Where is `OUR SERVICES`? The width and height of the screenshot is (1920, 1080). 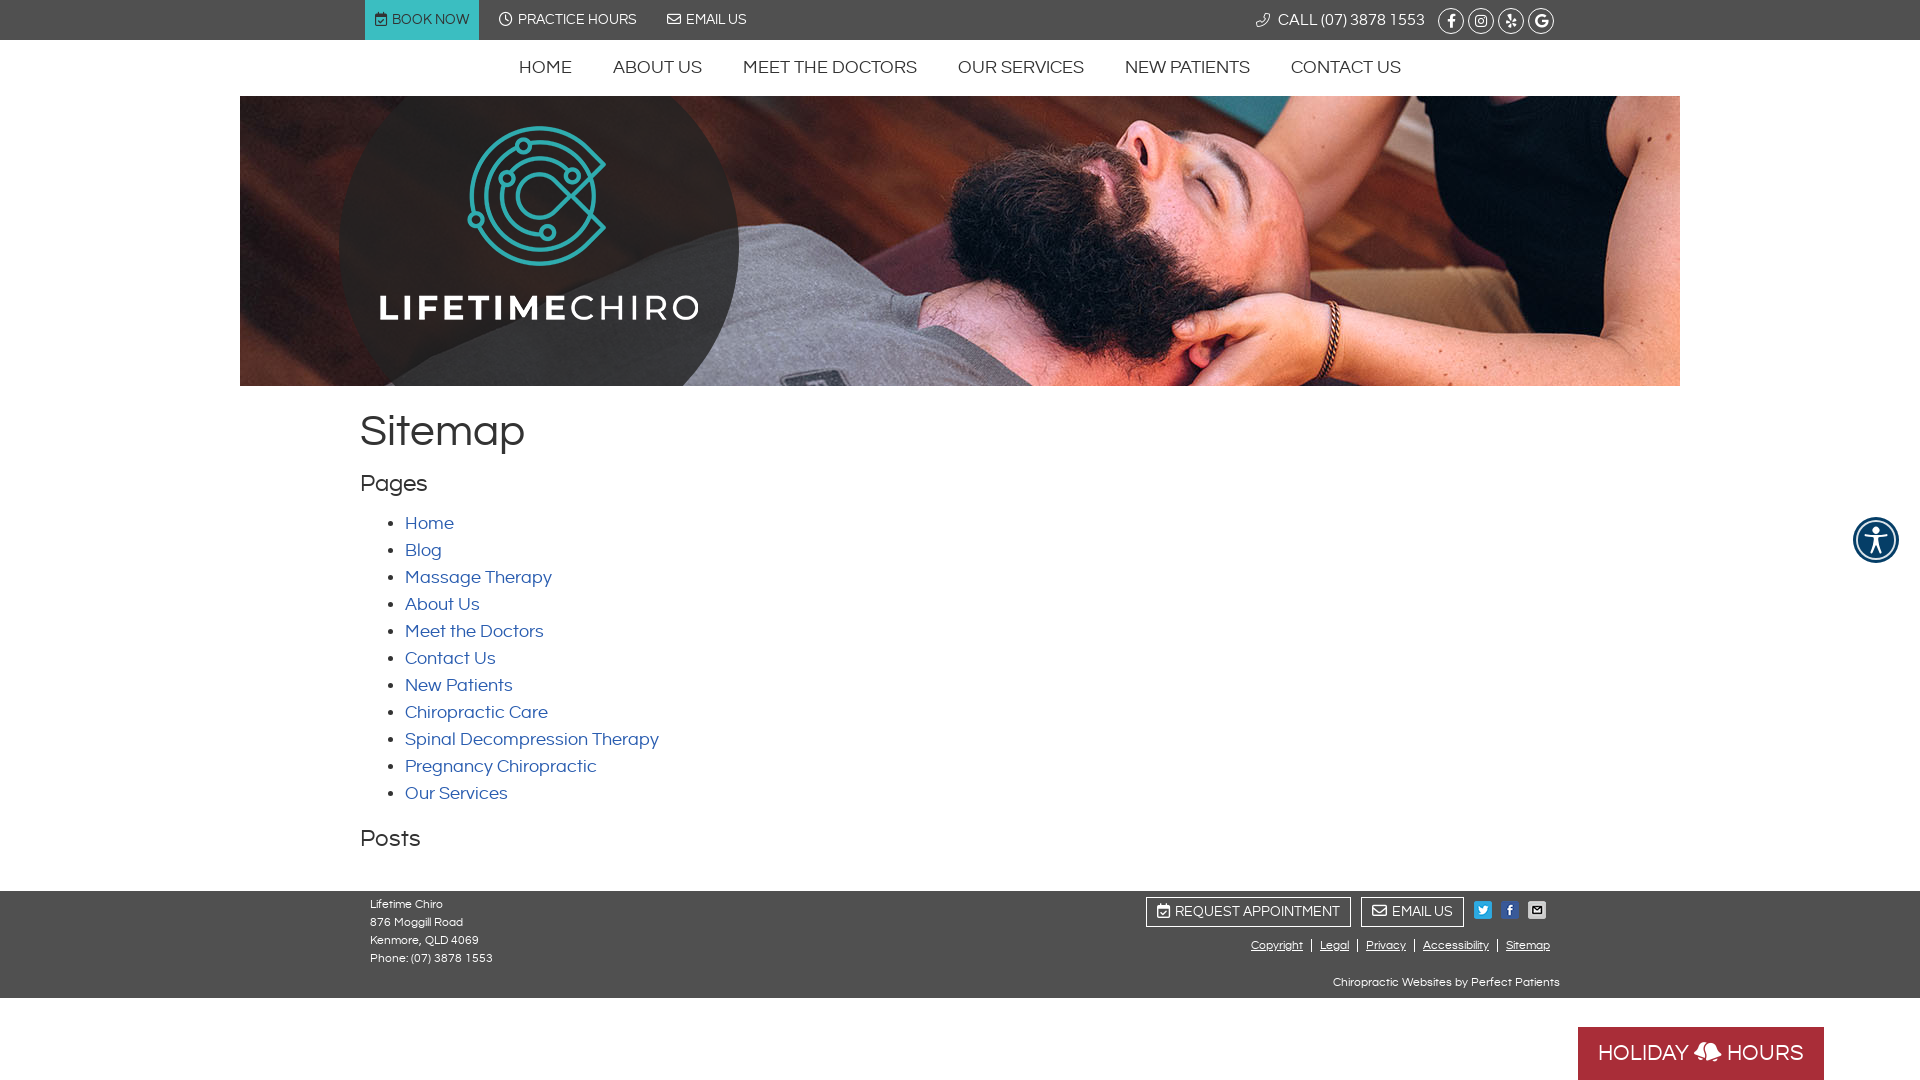 OUR SERVICES is located at coordinates (1022, 68).